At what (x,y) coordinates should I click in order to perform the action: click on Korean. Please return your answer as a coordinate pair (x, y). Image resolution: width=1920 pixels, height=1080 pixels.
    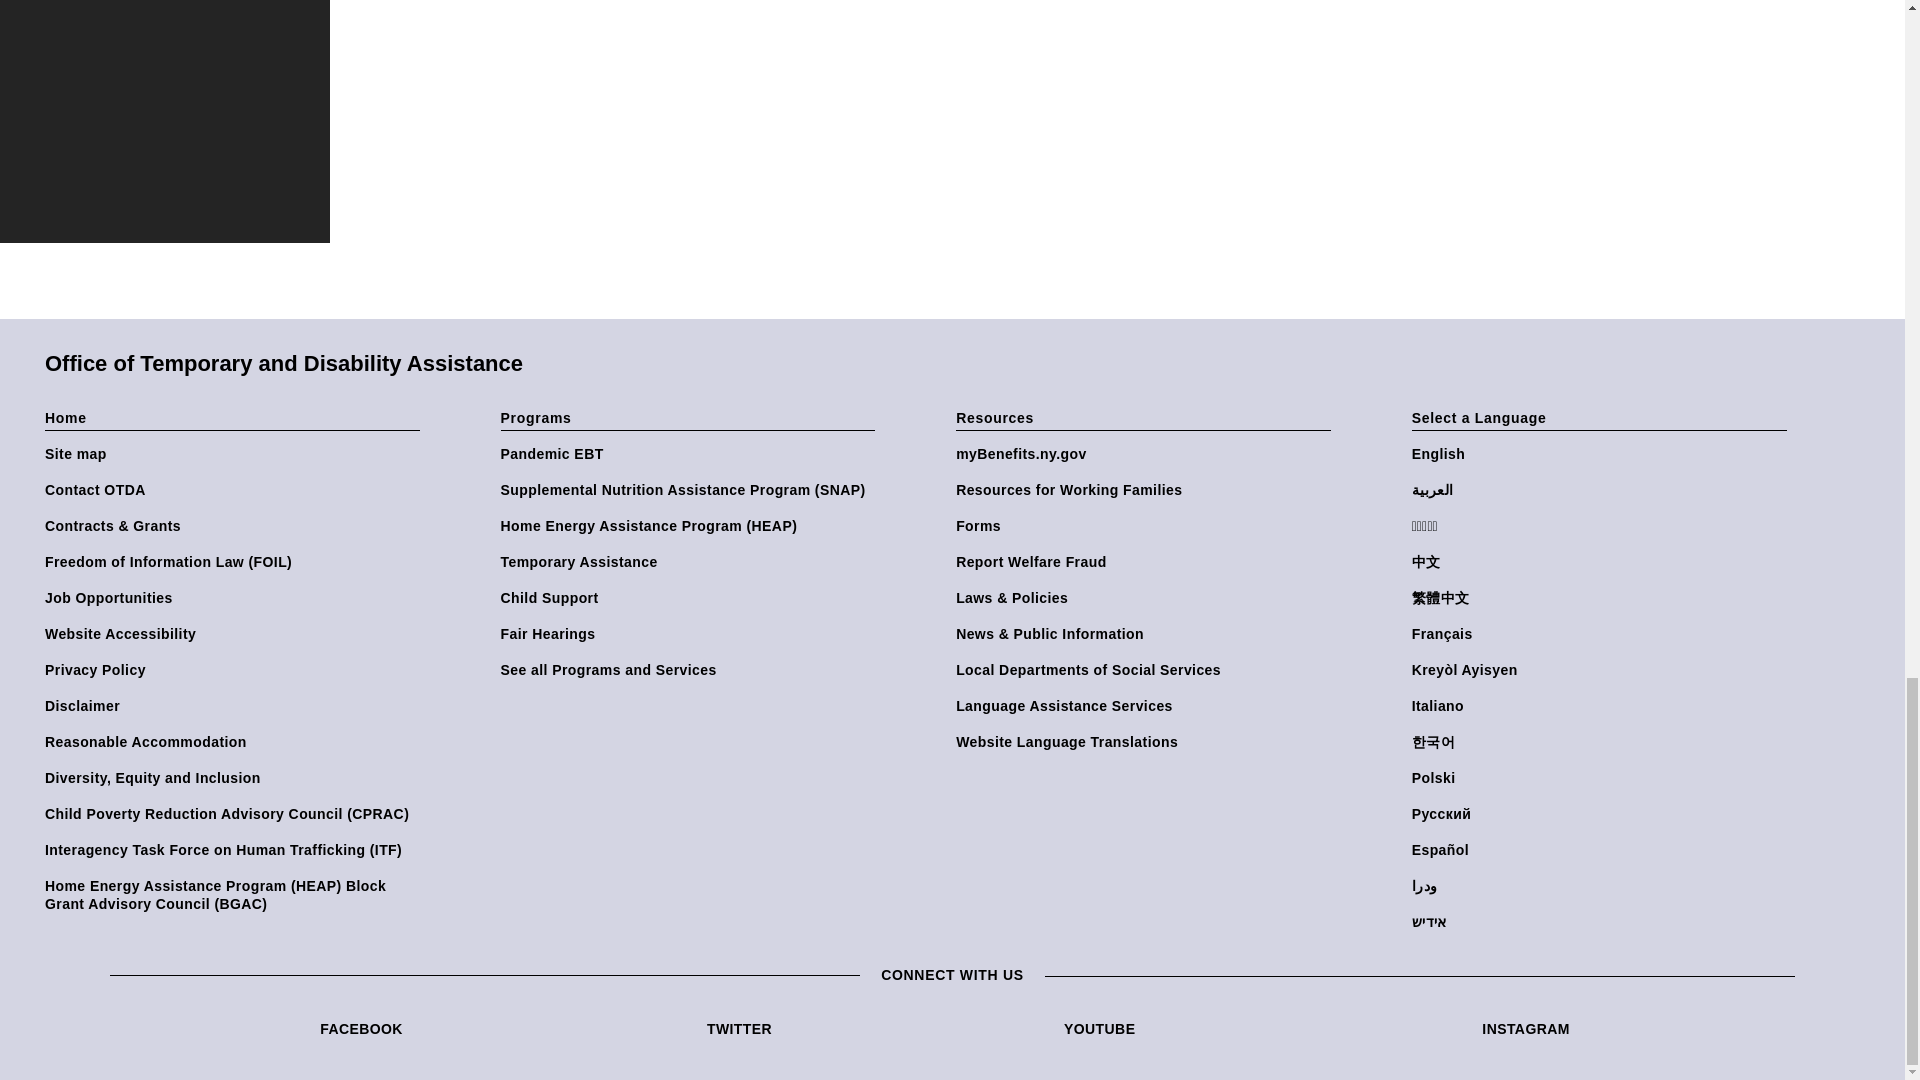
    Looking at the image, I should click on (1603, 742).